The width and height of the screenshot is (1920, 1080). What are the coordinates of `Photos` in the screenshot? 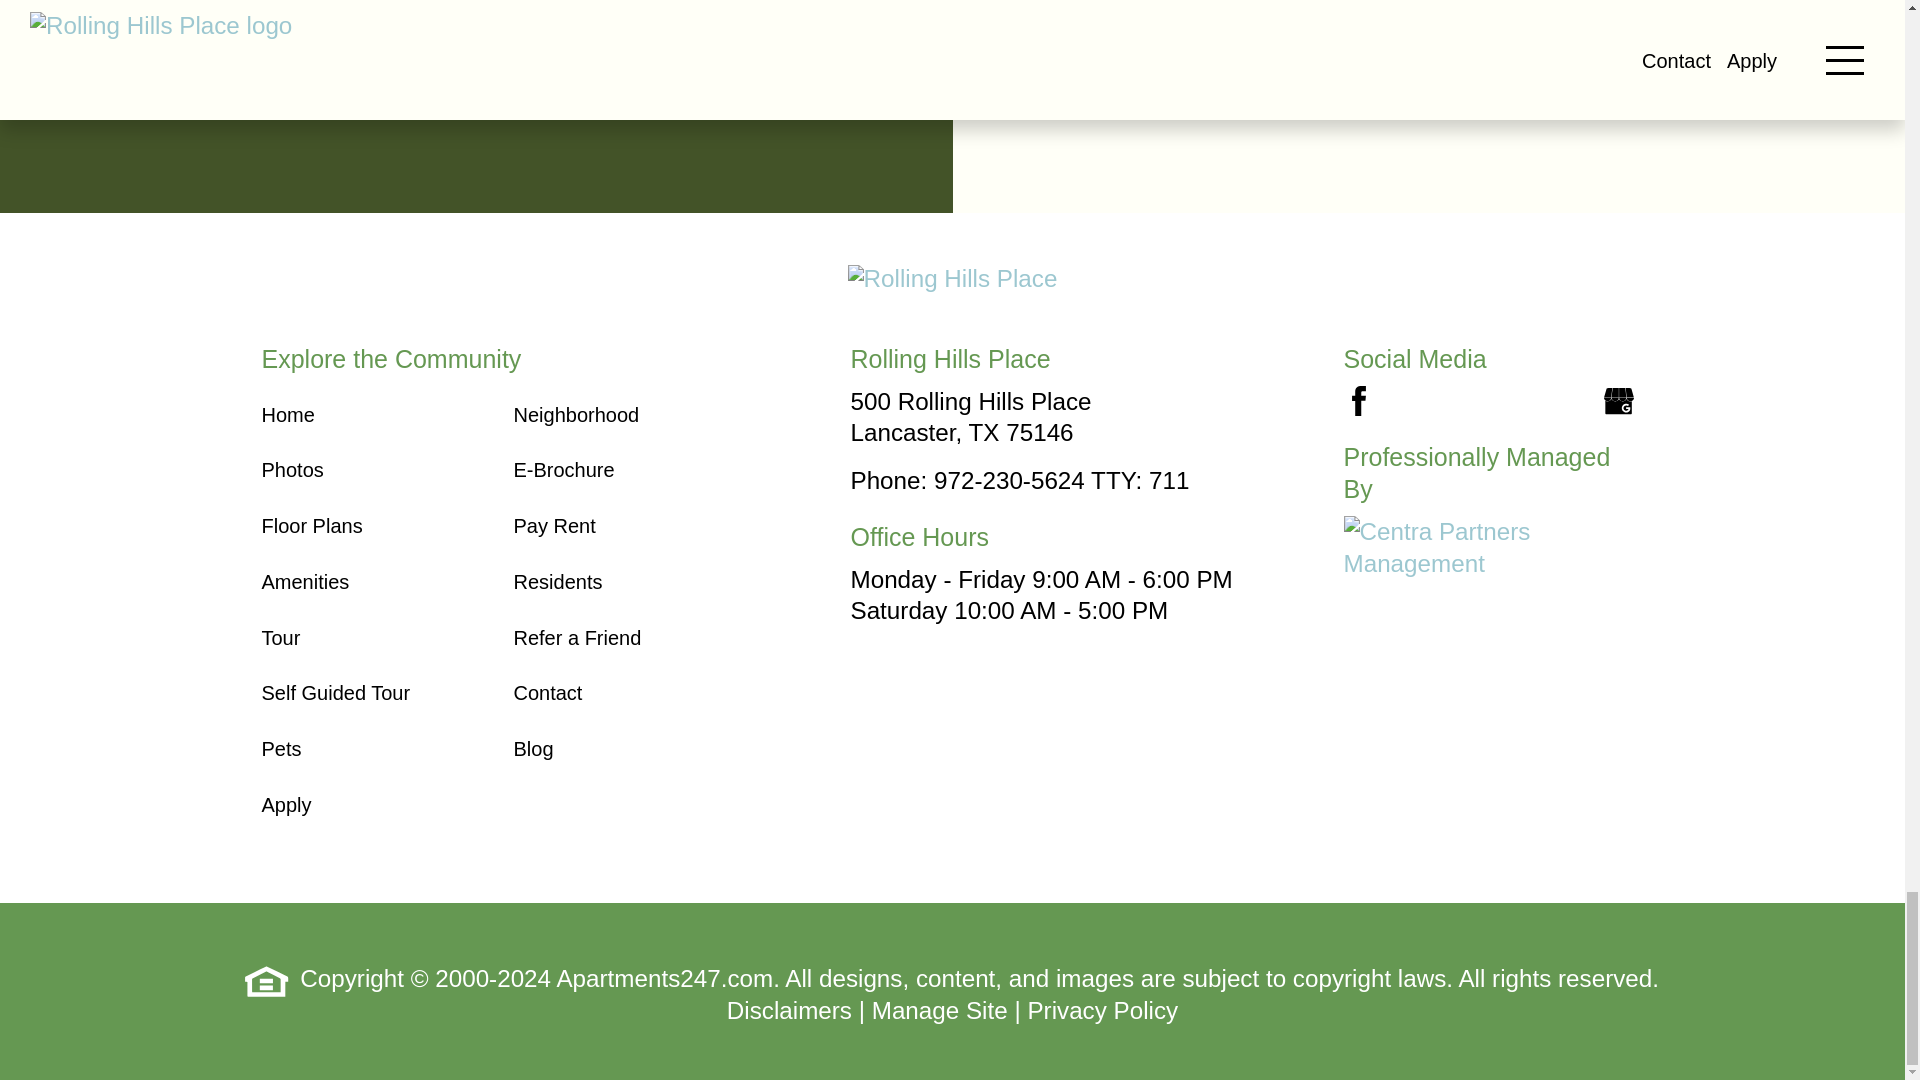 It's located at (292, 470).